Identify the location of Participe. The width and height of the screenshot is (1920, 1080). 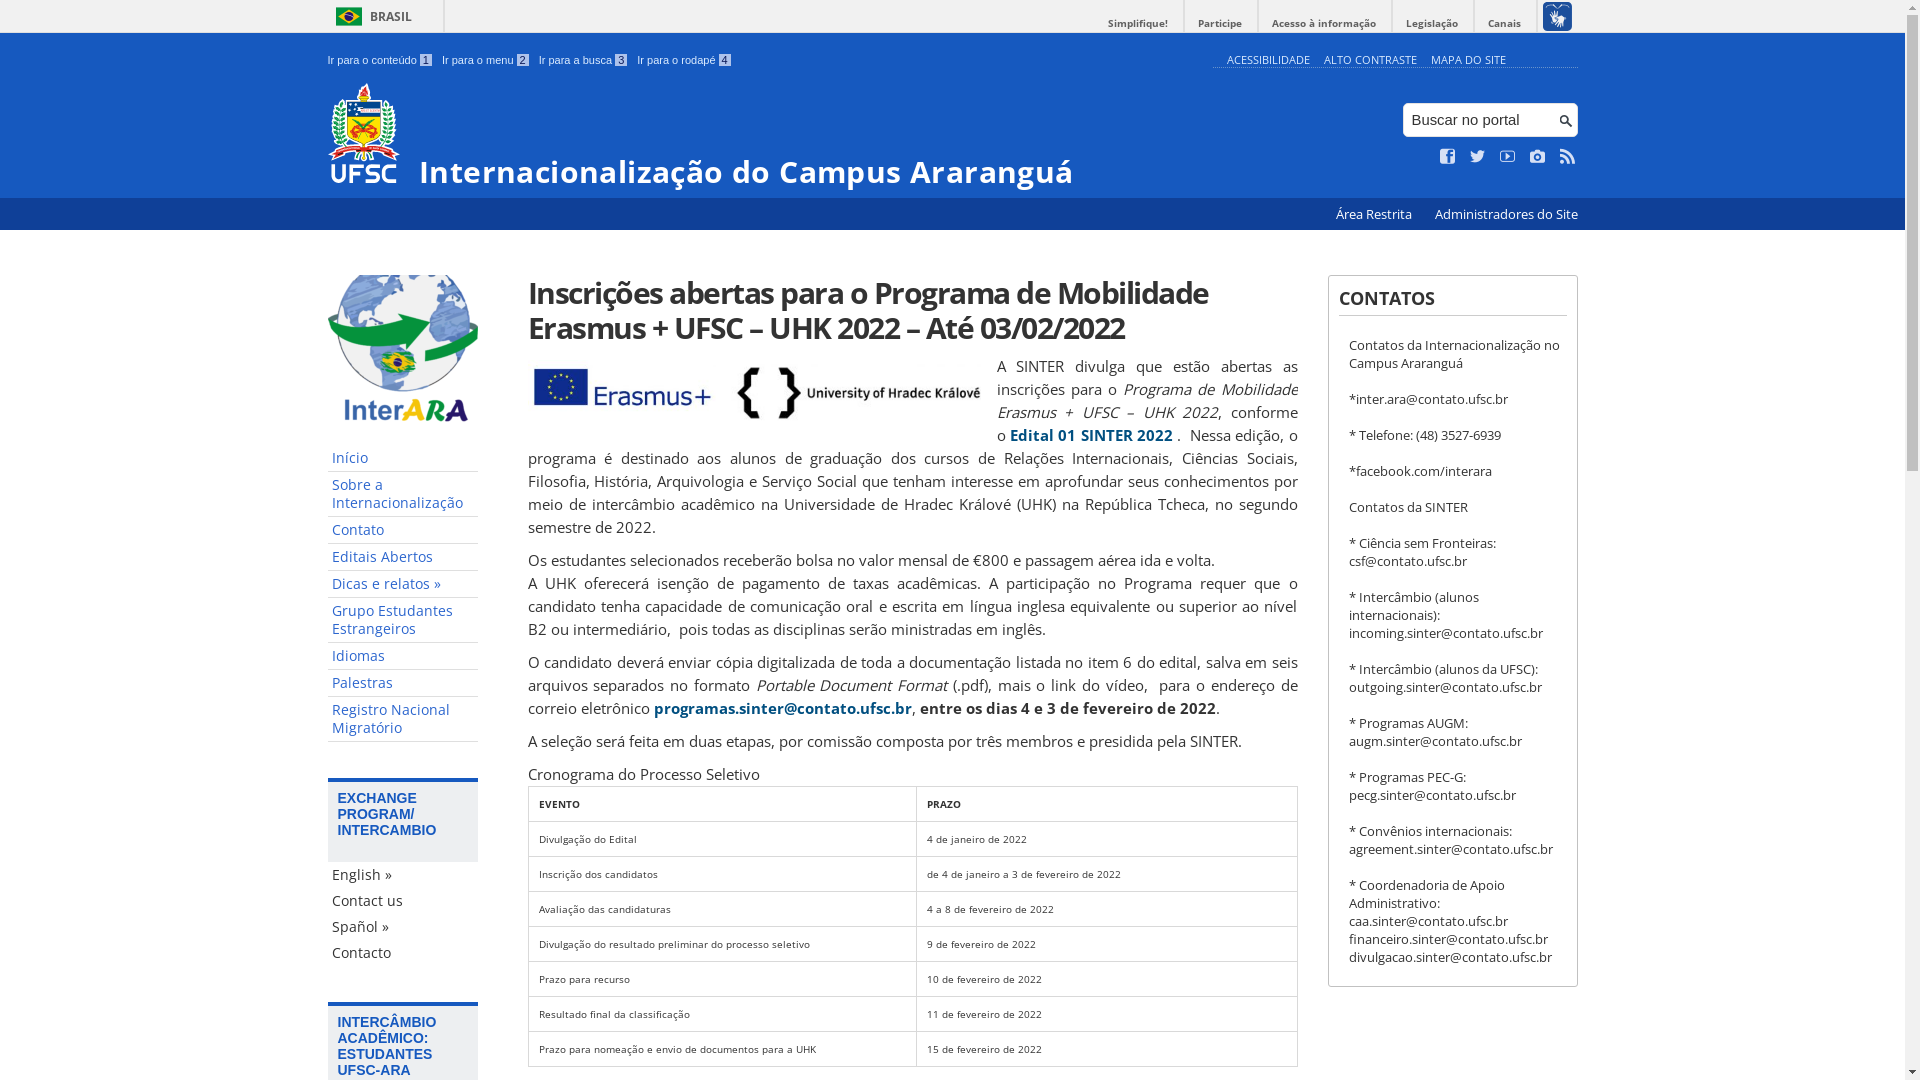
(1220, 24).